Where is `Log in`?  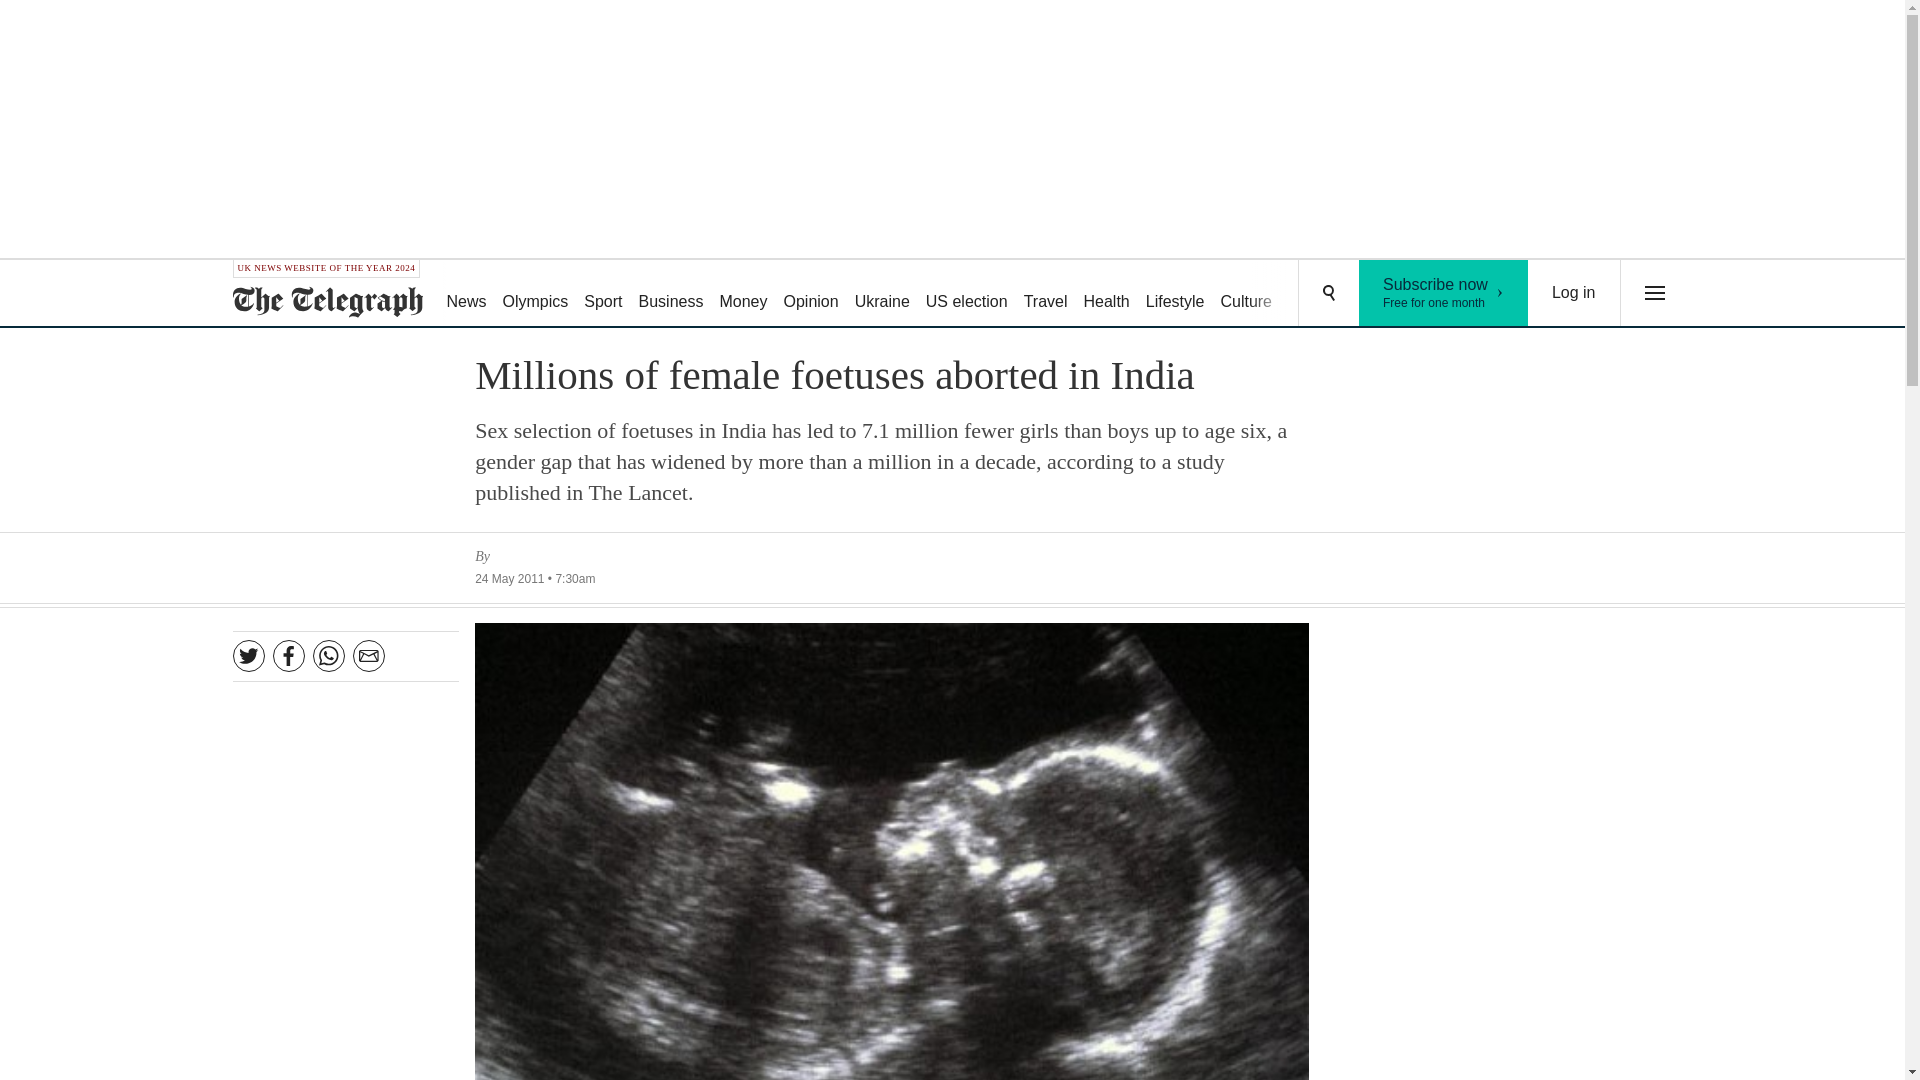
Log in is located at coordinates (1574, 293).